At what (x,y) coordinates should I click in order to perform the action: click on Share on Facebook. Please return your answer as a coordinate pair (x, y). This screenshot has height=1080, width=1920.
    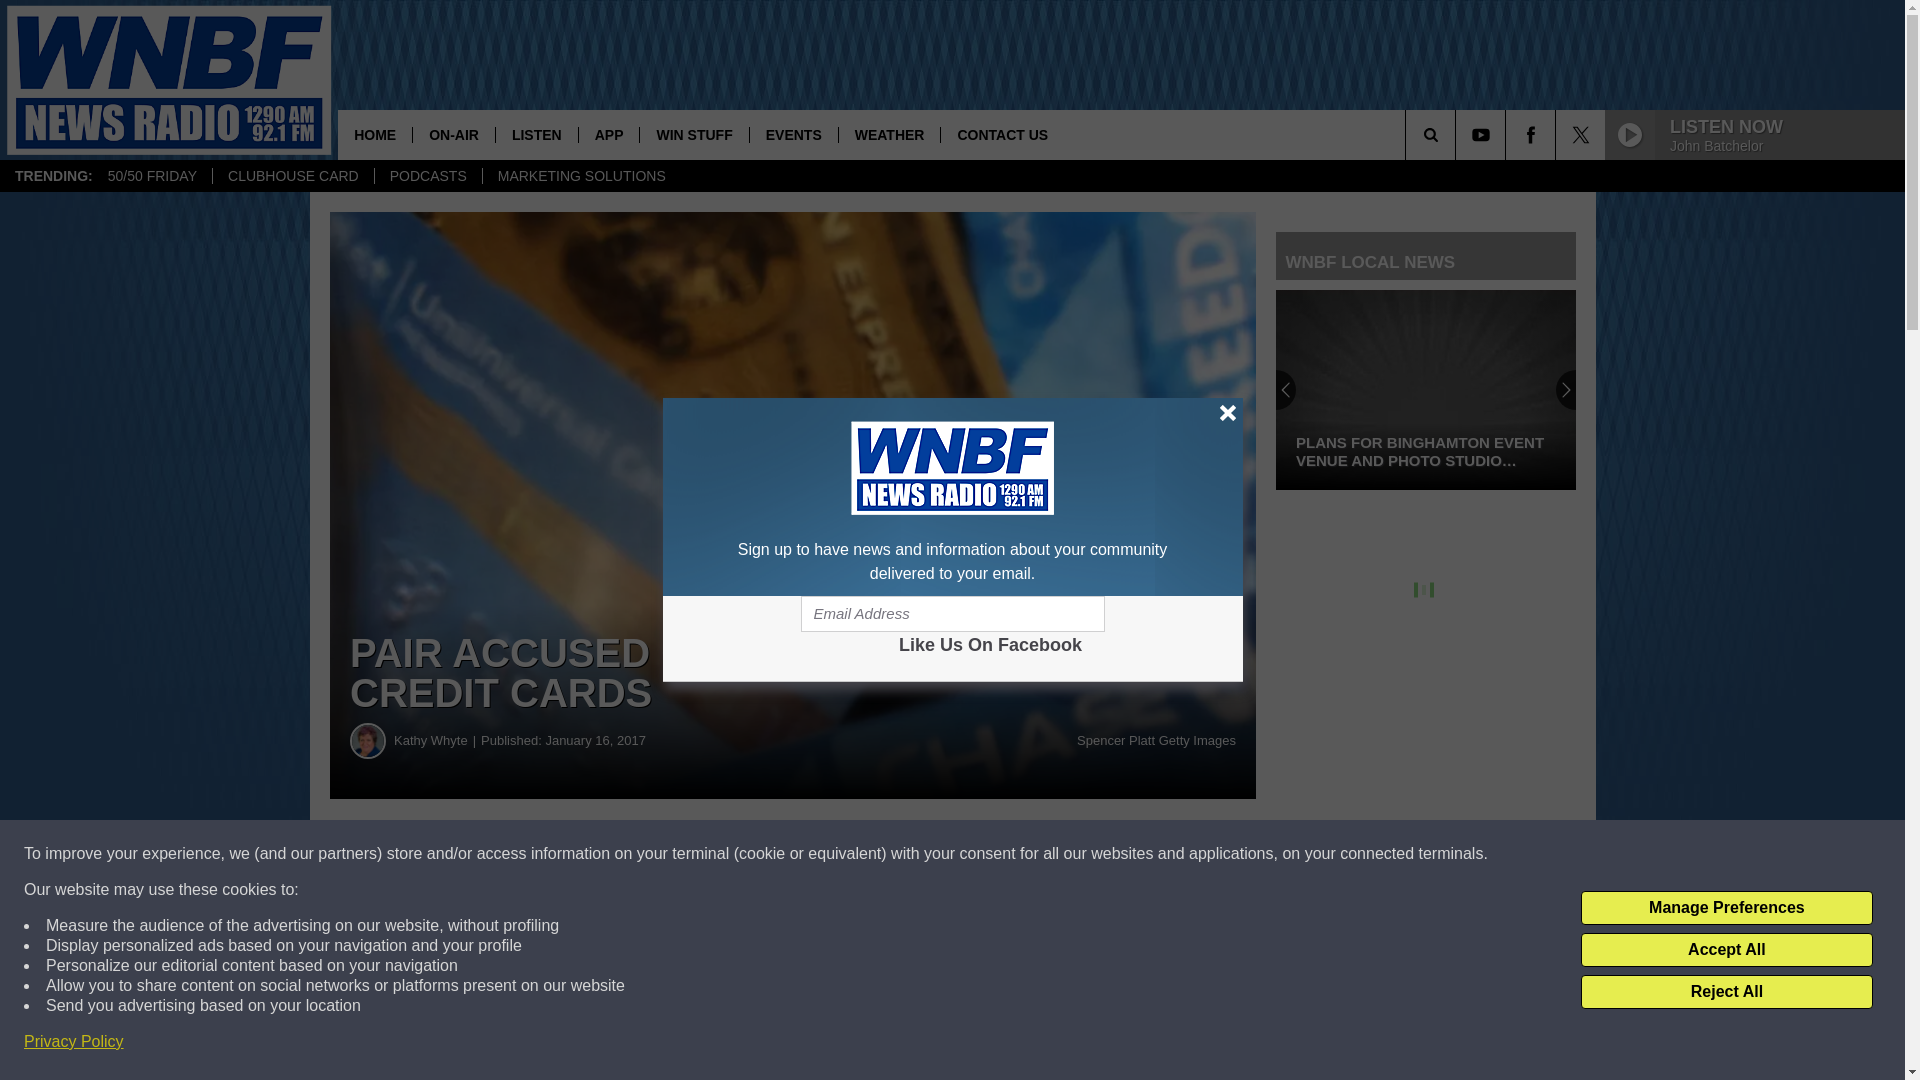
    Looking at the image, I should click on (608, 854).